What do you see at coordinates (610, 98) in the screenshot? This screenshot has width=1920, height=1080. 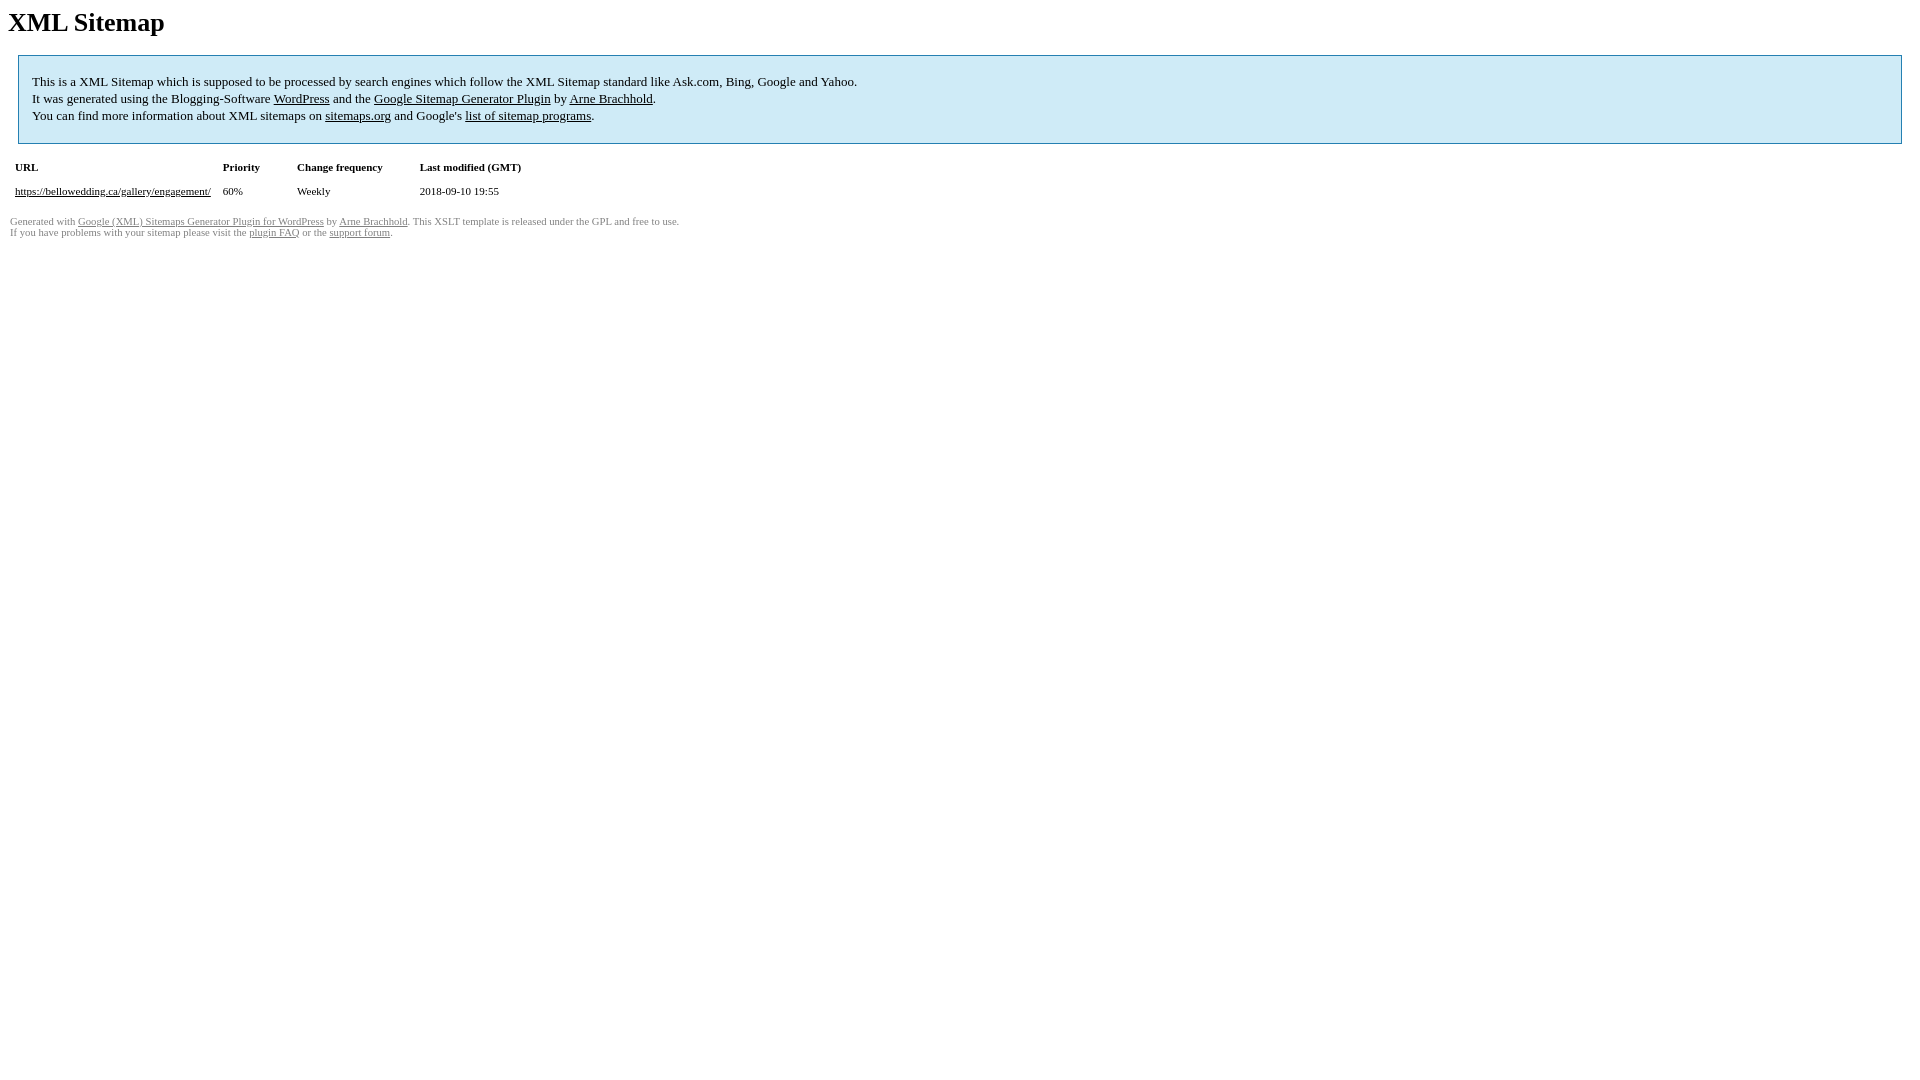 I see `Arne Brachhold` at bounding box center [610, 98].